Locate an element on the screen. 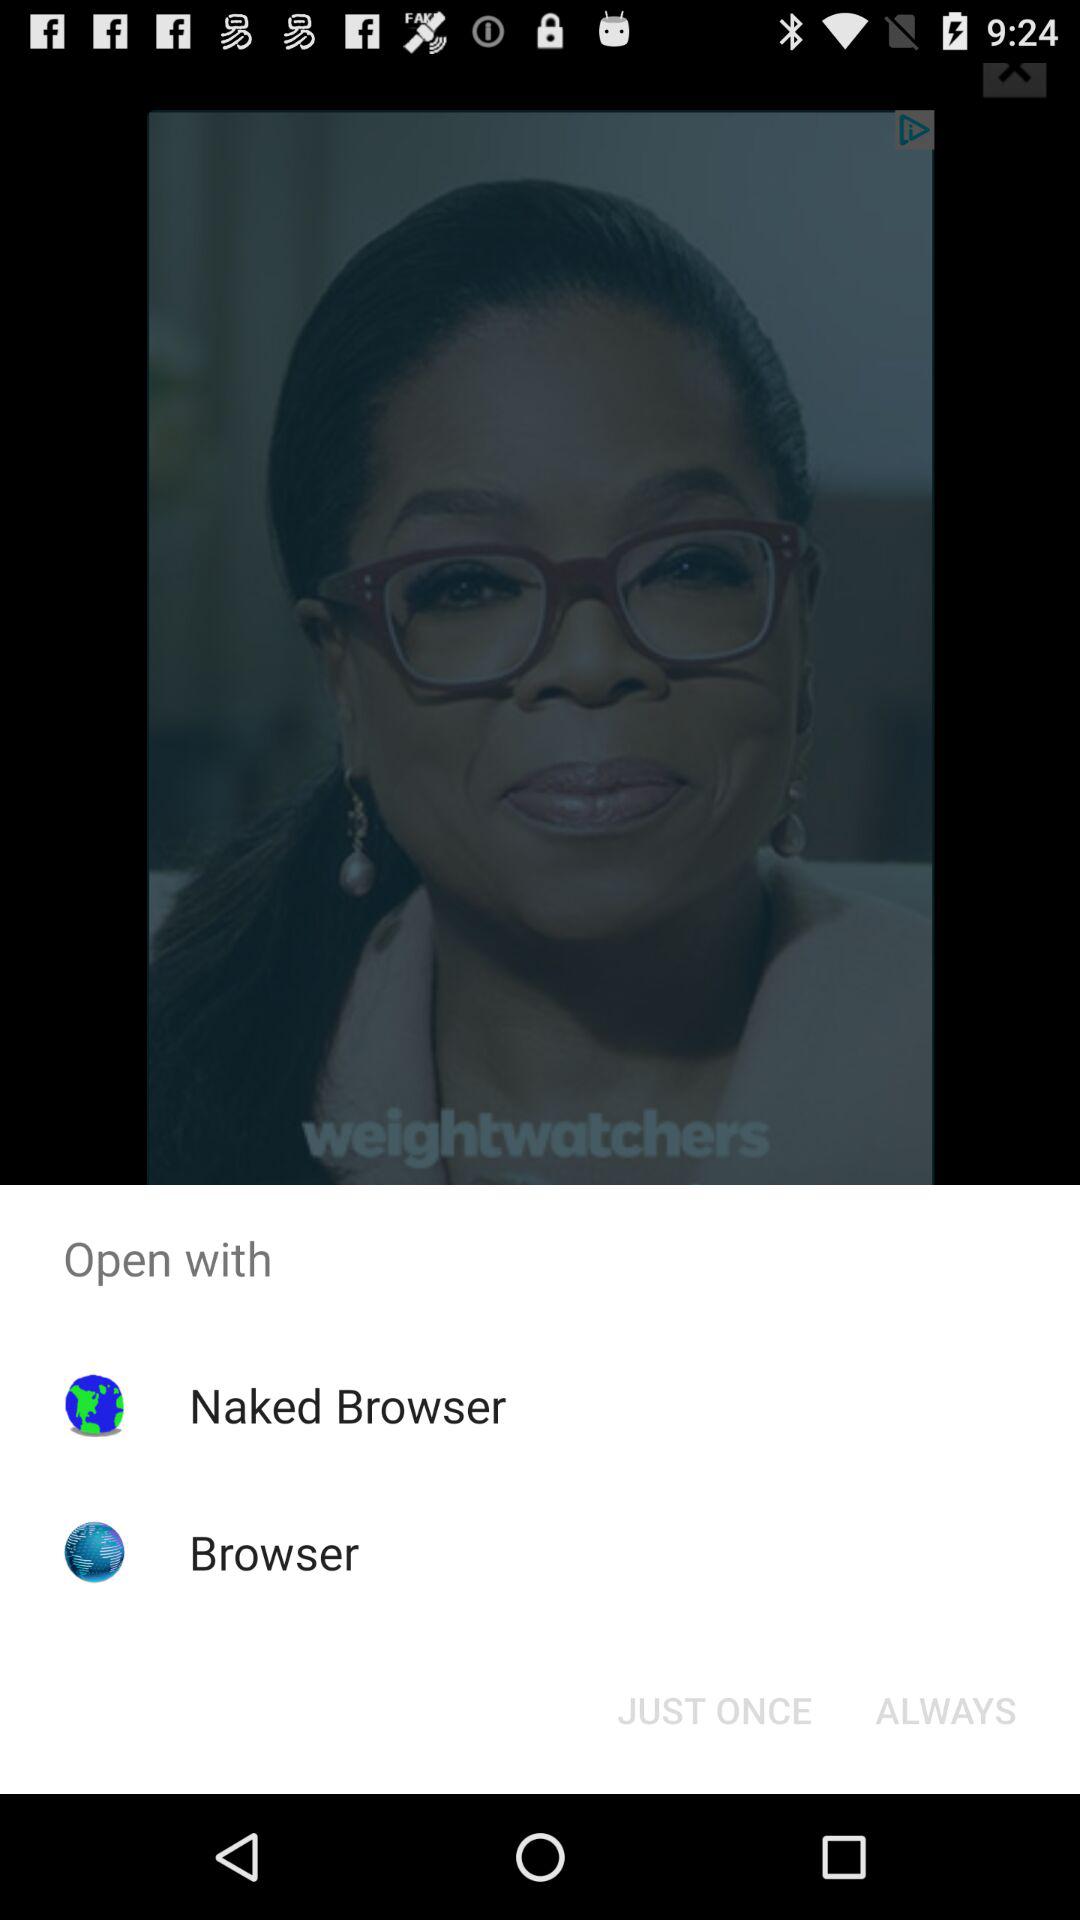 This screenshot has width=1080, height=1920. launch icon below the open with app is located at coordinates (347, 1405).